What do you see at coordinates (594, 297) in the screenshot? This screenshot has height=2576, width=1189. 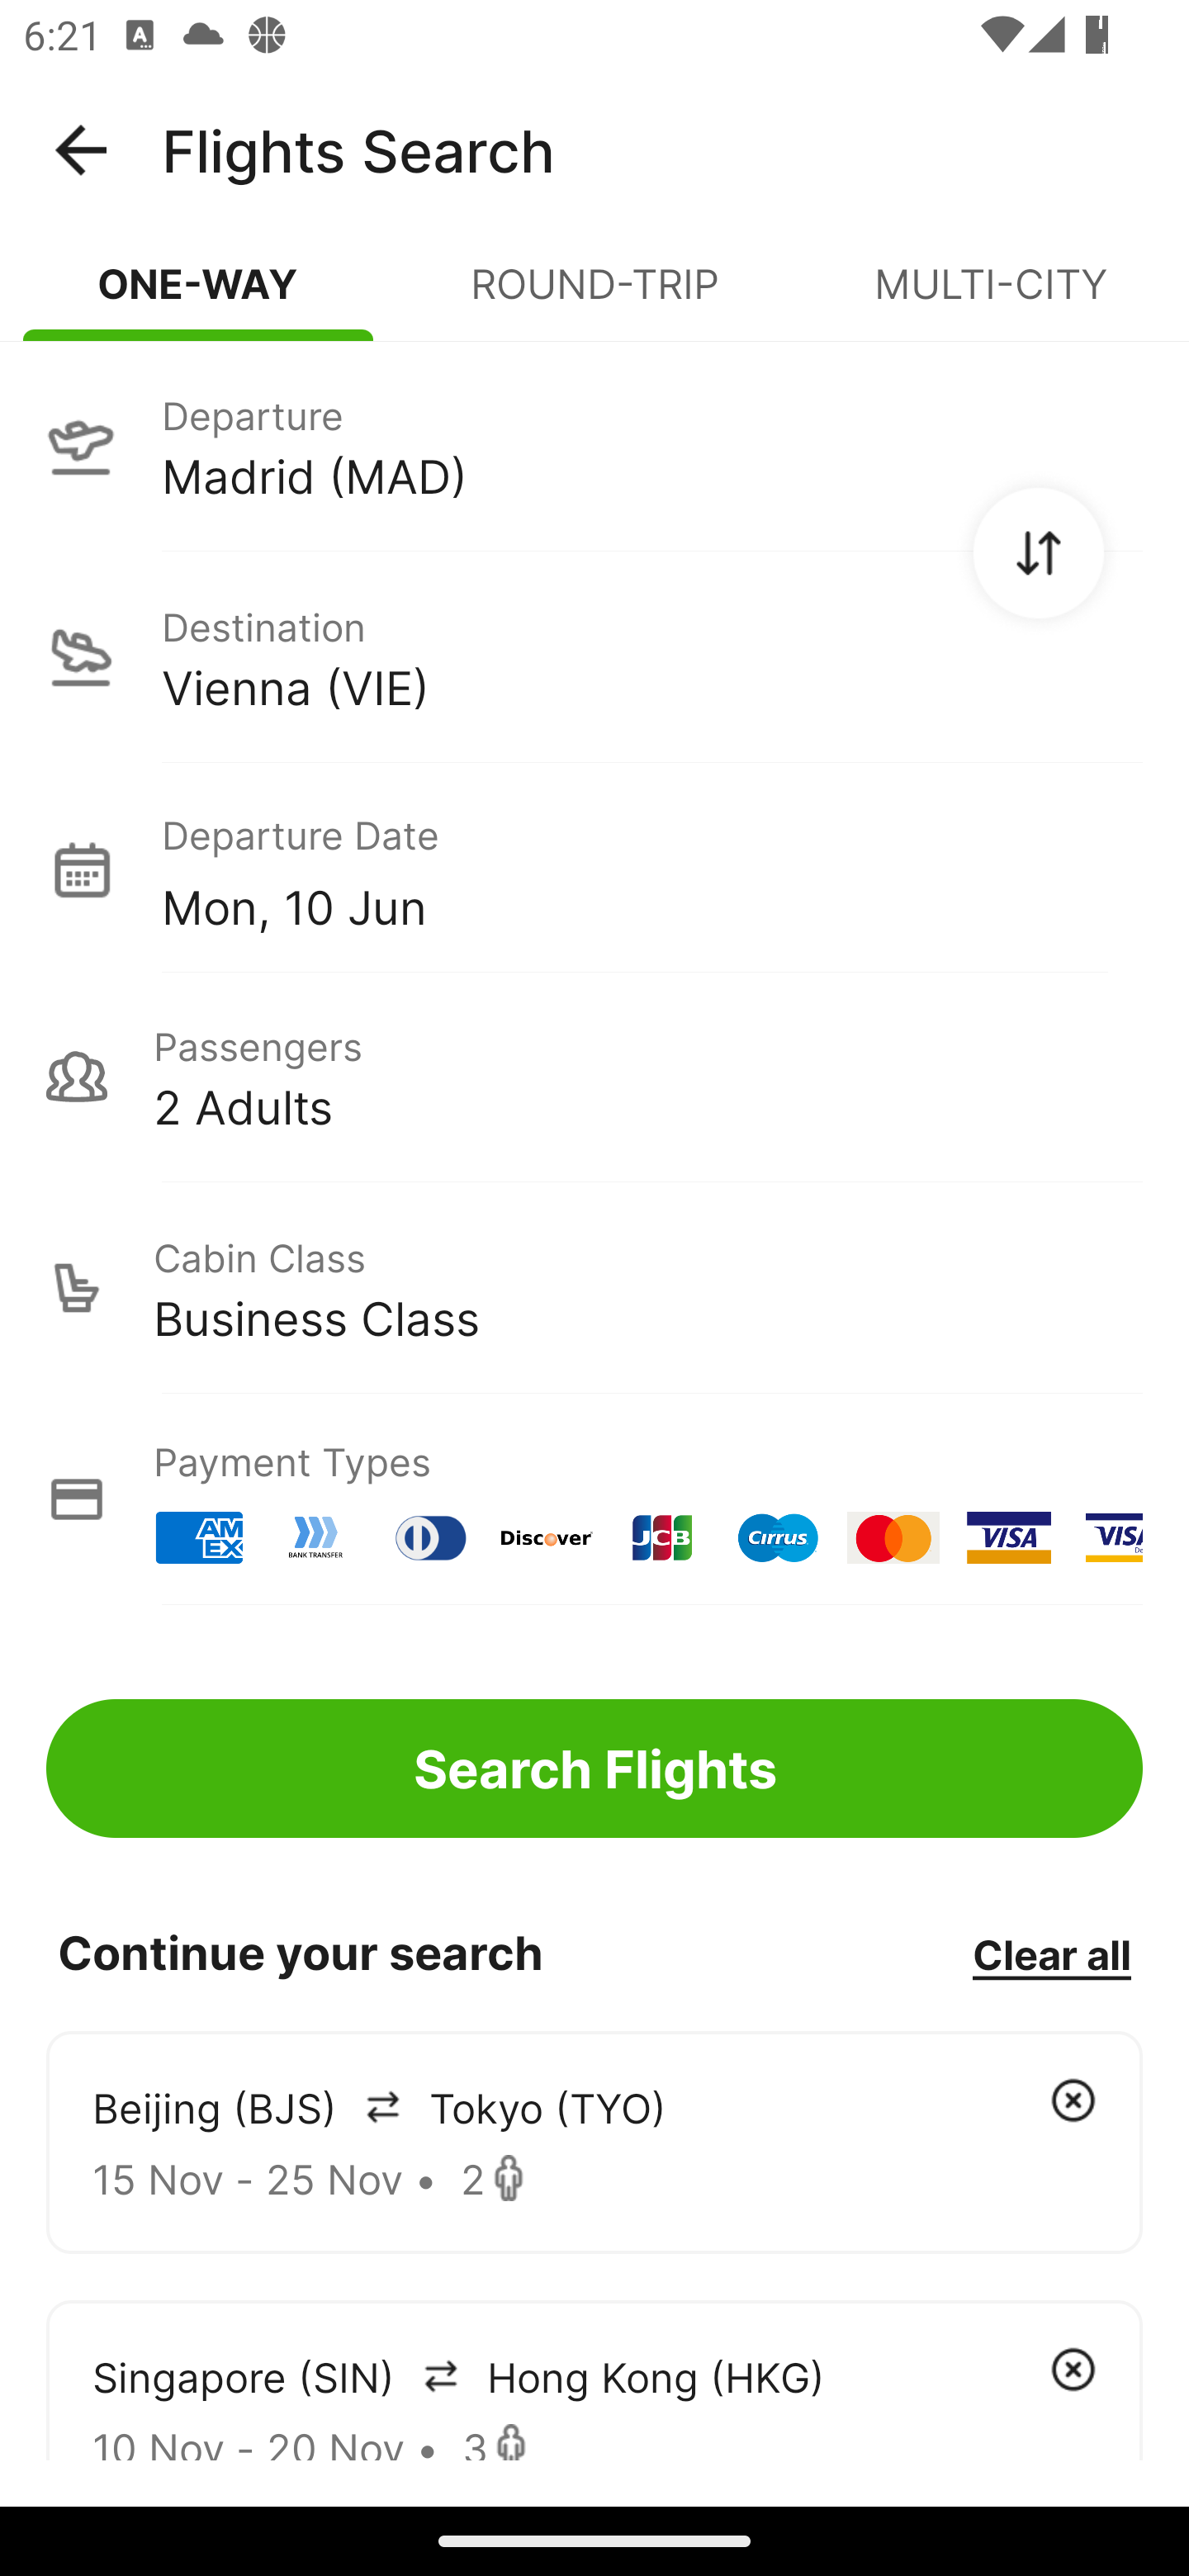 I see `ROUND-TRIP` at bounding box center [594, 297].